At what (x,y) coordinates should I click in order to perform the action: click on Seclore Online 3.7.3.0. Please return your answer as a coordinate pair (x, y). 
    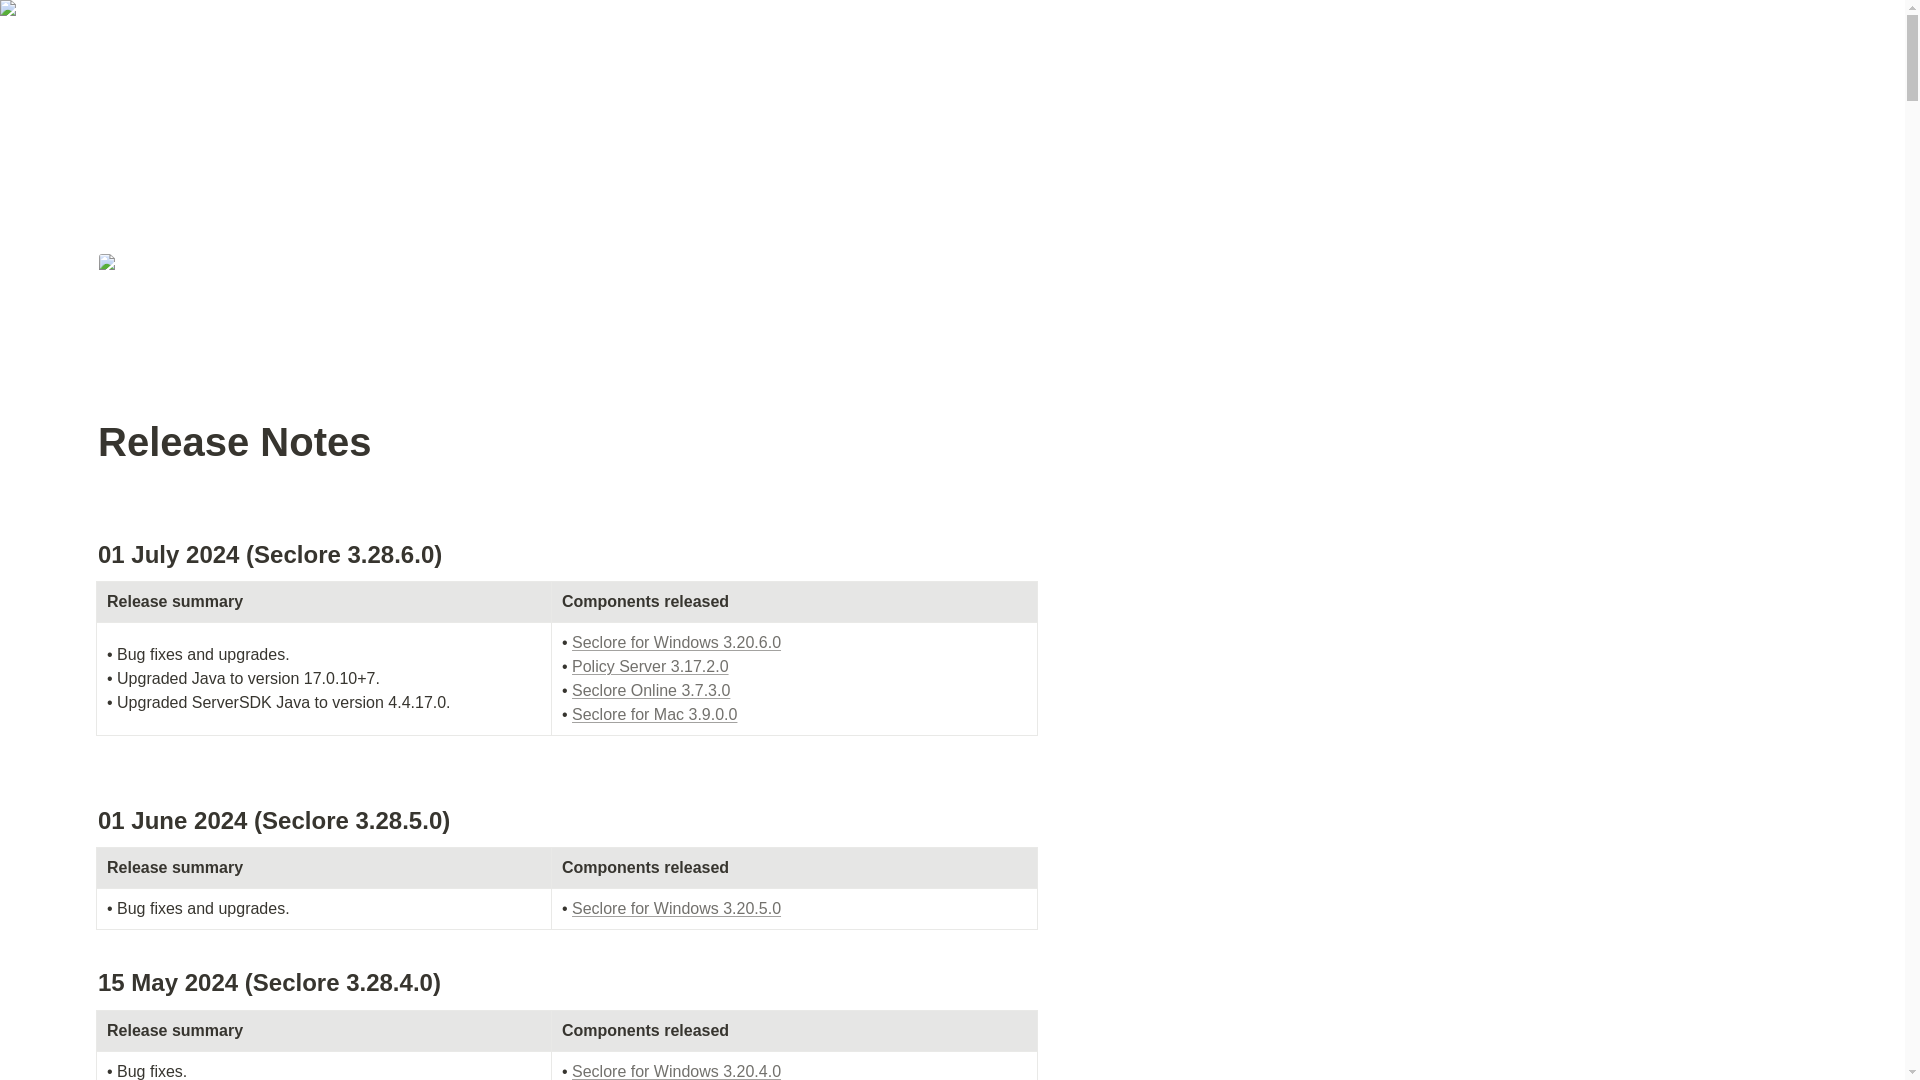
    Looking at the image, I should click on (650, 690).